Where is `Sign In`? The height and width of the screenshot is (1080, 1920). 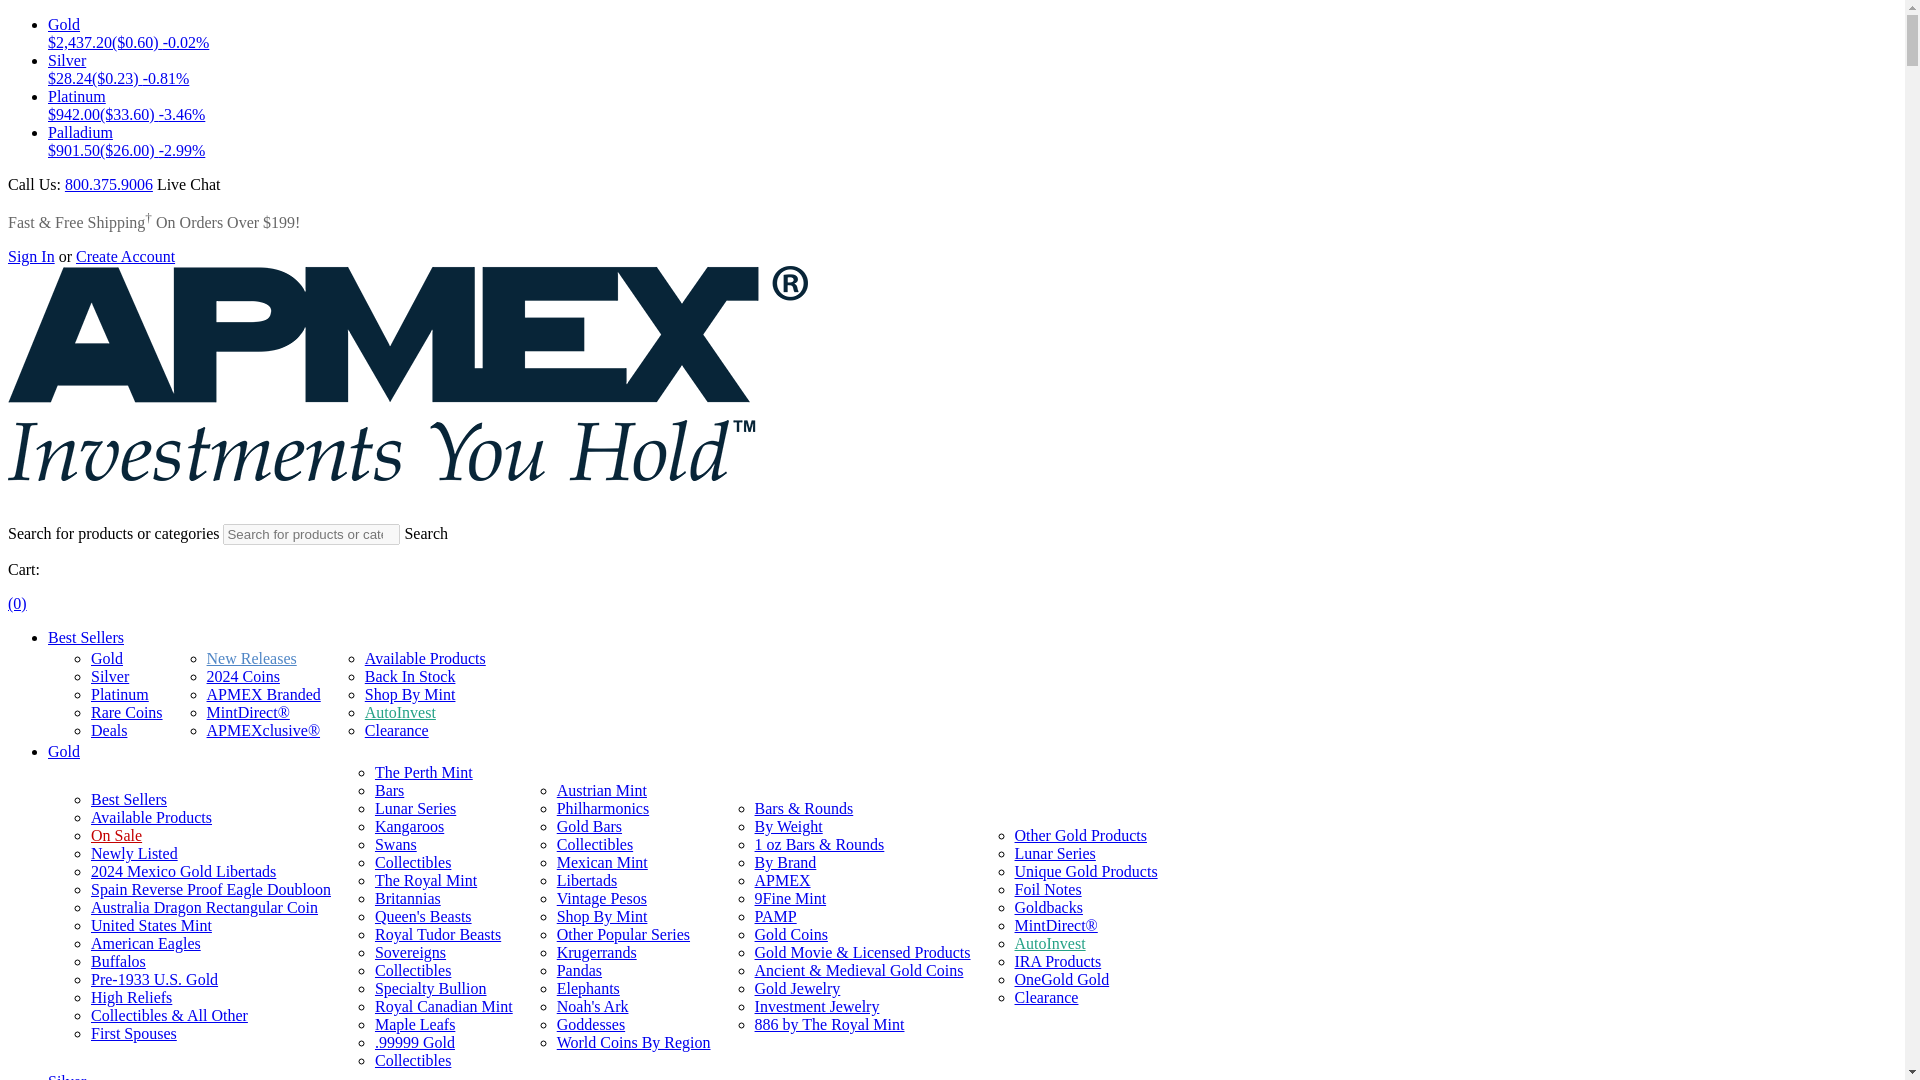 Sign In is located at coordinates (31, 256).